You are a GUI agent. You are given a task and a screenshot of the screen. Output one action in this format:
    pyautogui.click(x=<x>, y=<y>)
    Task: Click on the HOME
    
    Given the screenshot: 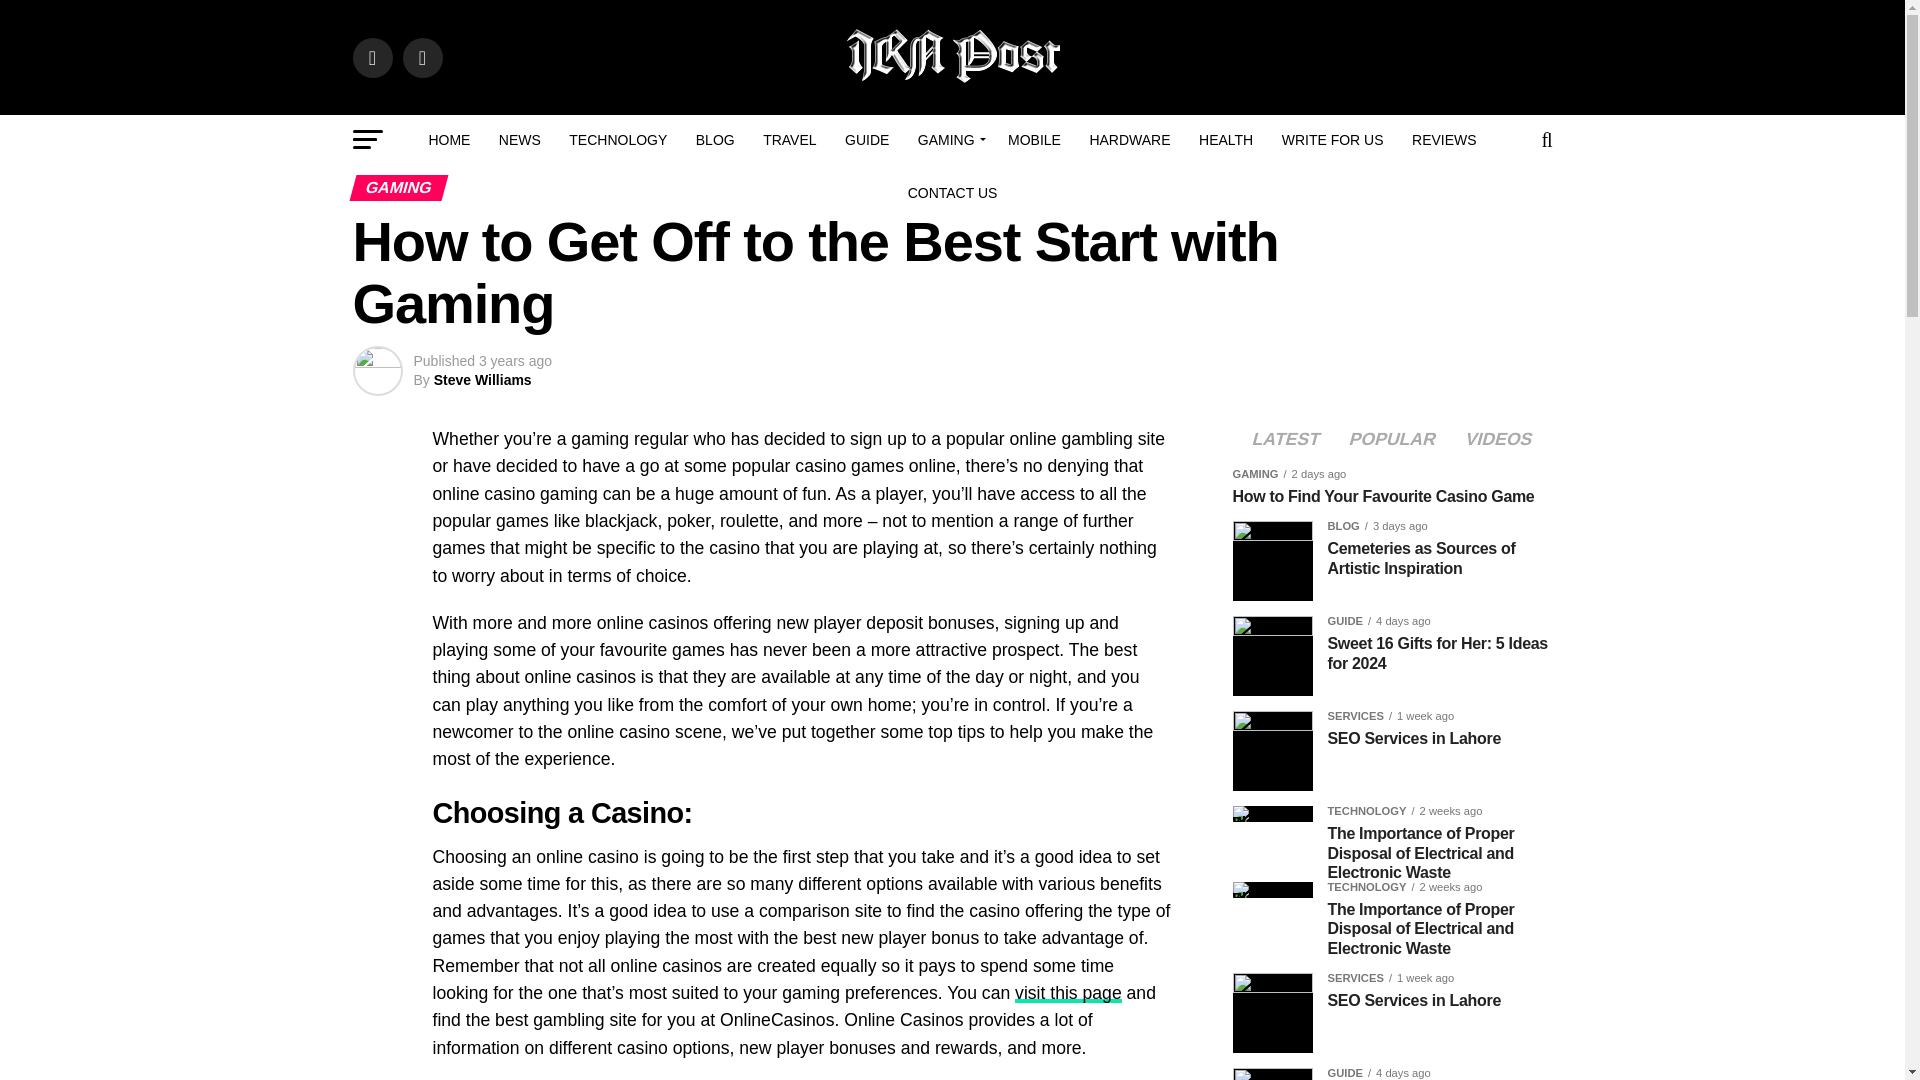 What is the action you would take?
    pyautogui.click(x=448, y=140)
    